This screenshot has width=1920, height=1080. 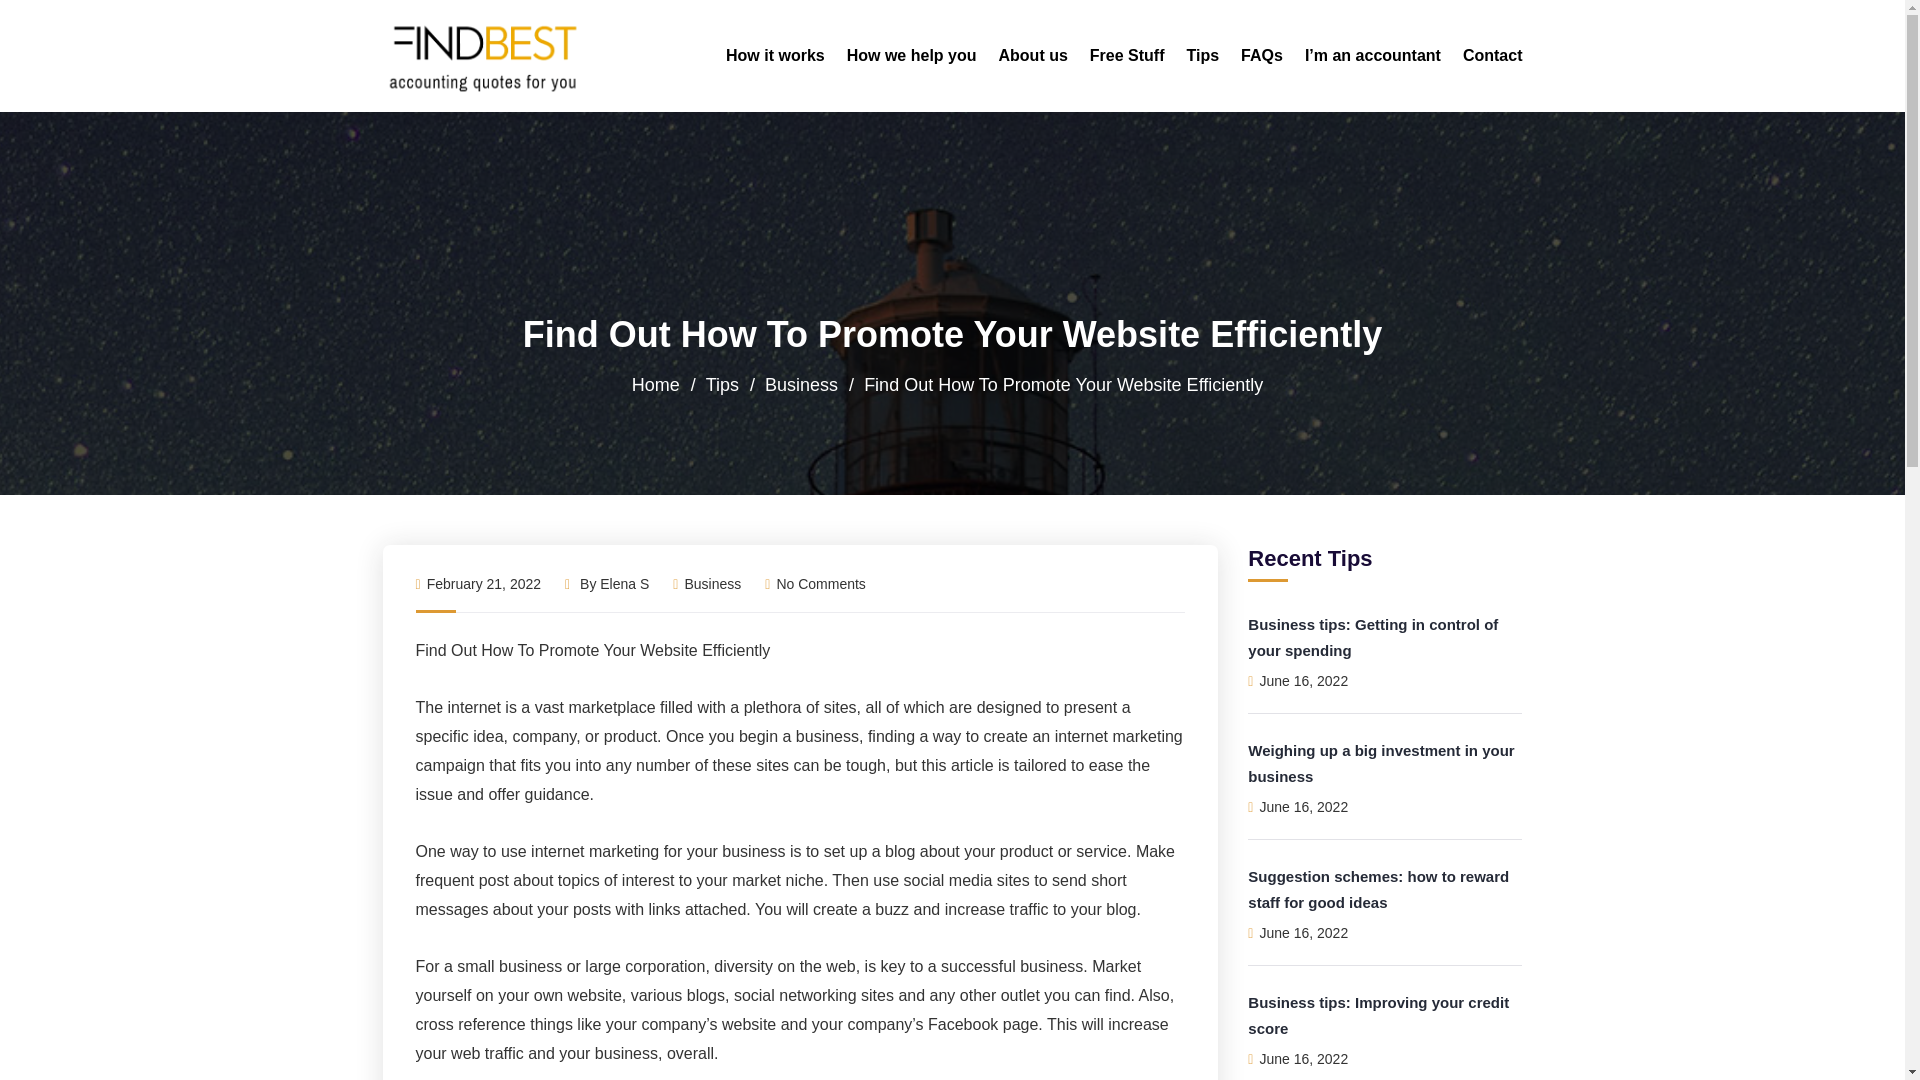 I want to click on Business tips: Getting in control of your spending, so click(x=1372, y=636).